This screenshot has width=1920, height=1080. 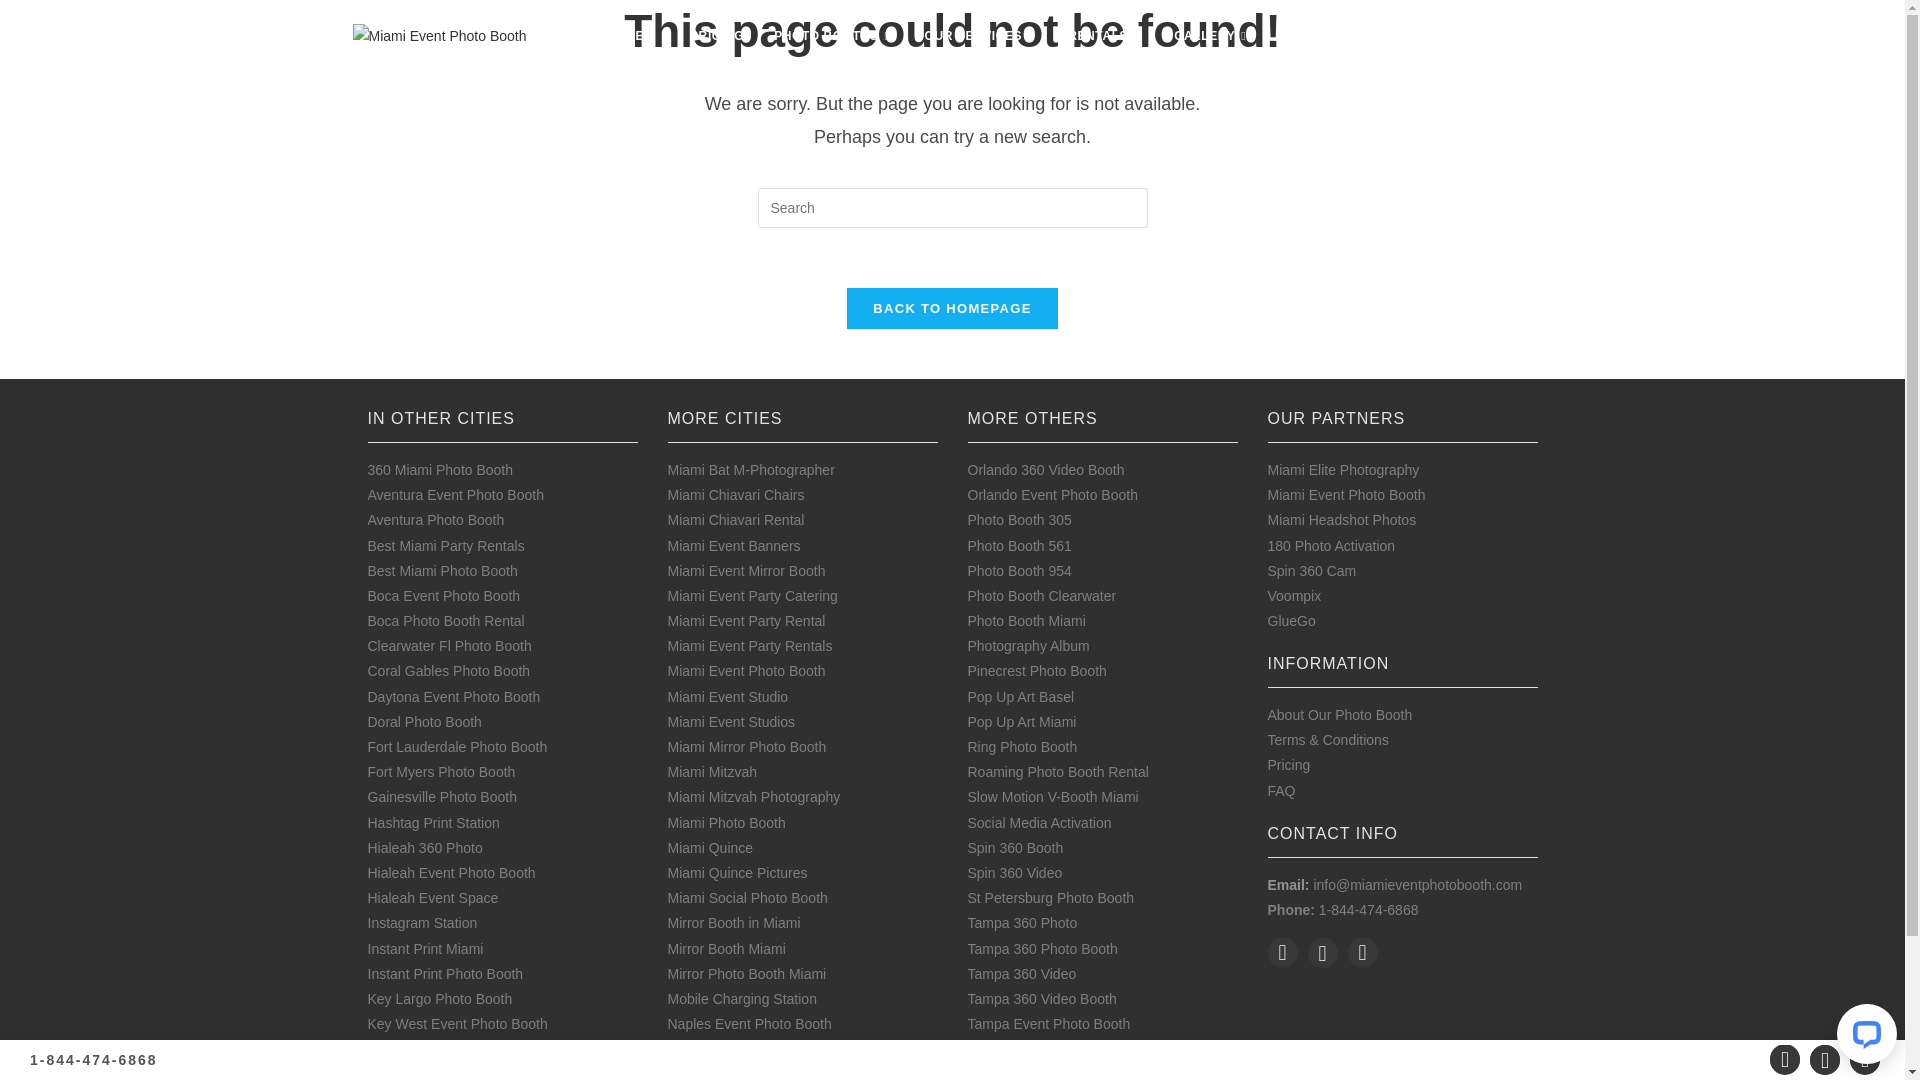 I want to click on Social Media Activation, so click(x=1040, y=823).